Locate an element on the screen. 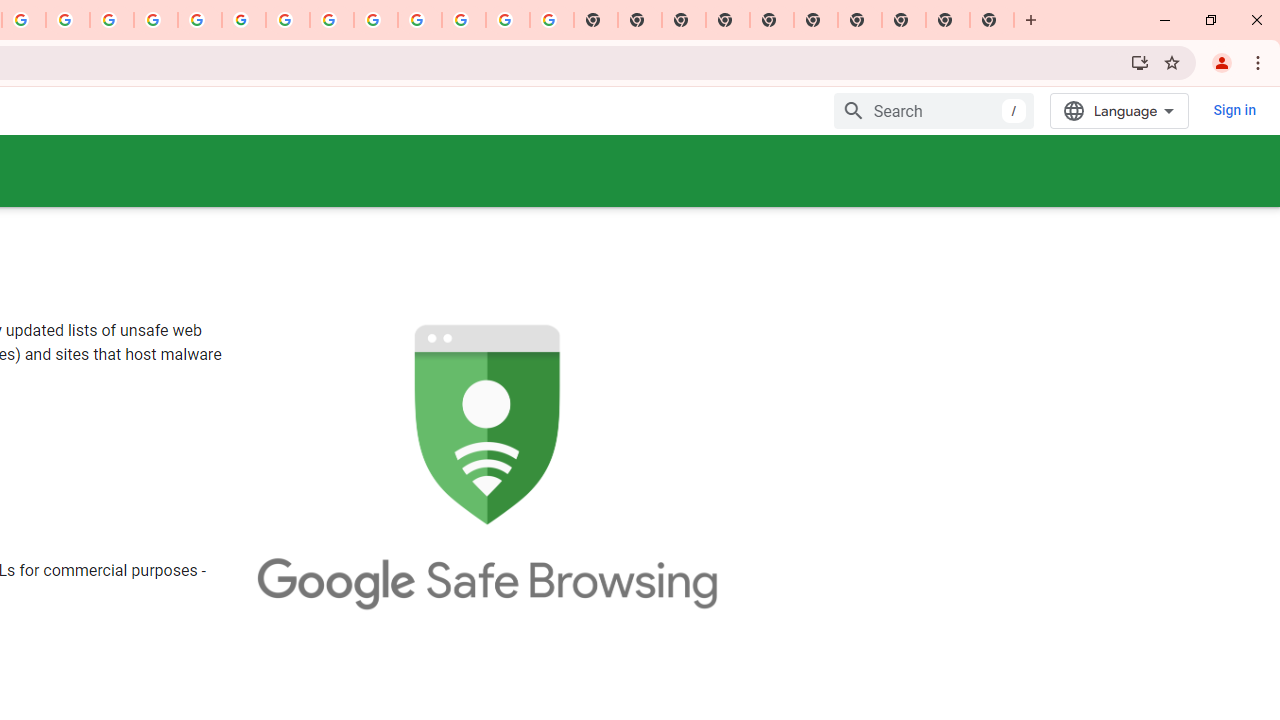 The image size is (1280, 720). New Tab is located at coordinates (992, 20).